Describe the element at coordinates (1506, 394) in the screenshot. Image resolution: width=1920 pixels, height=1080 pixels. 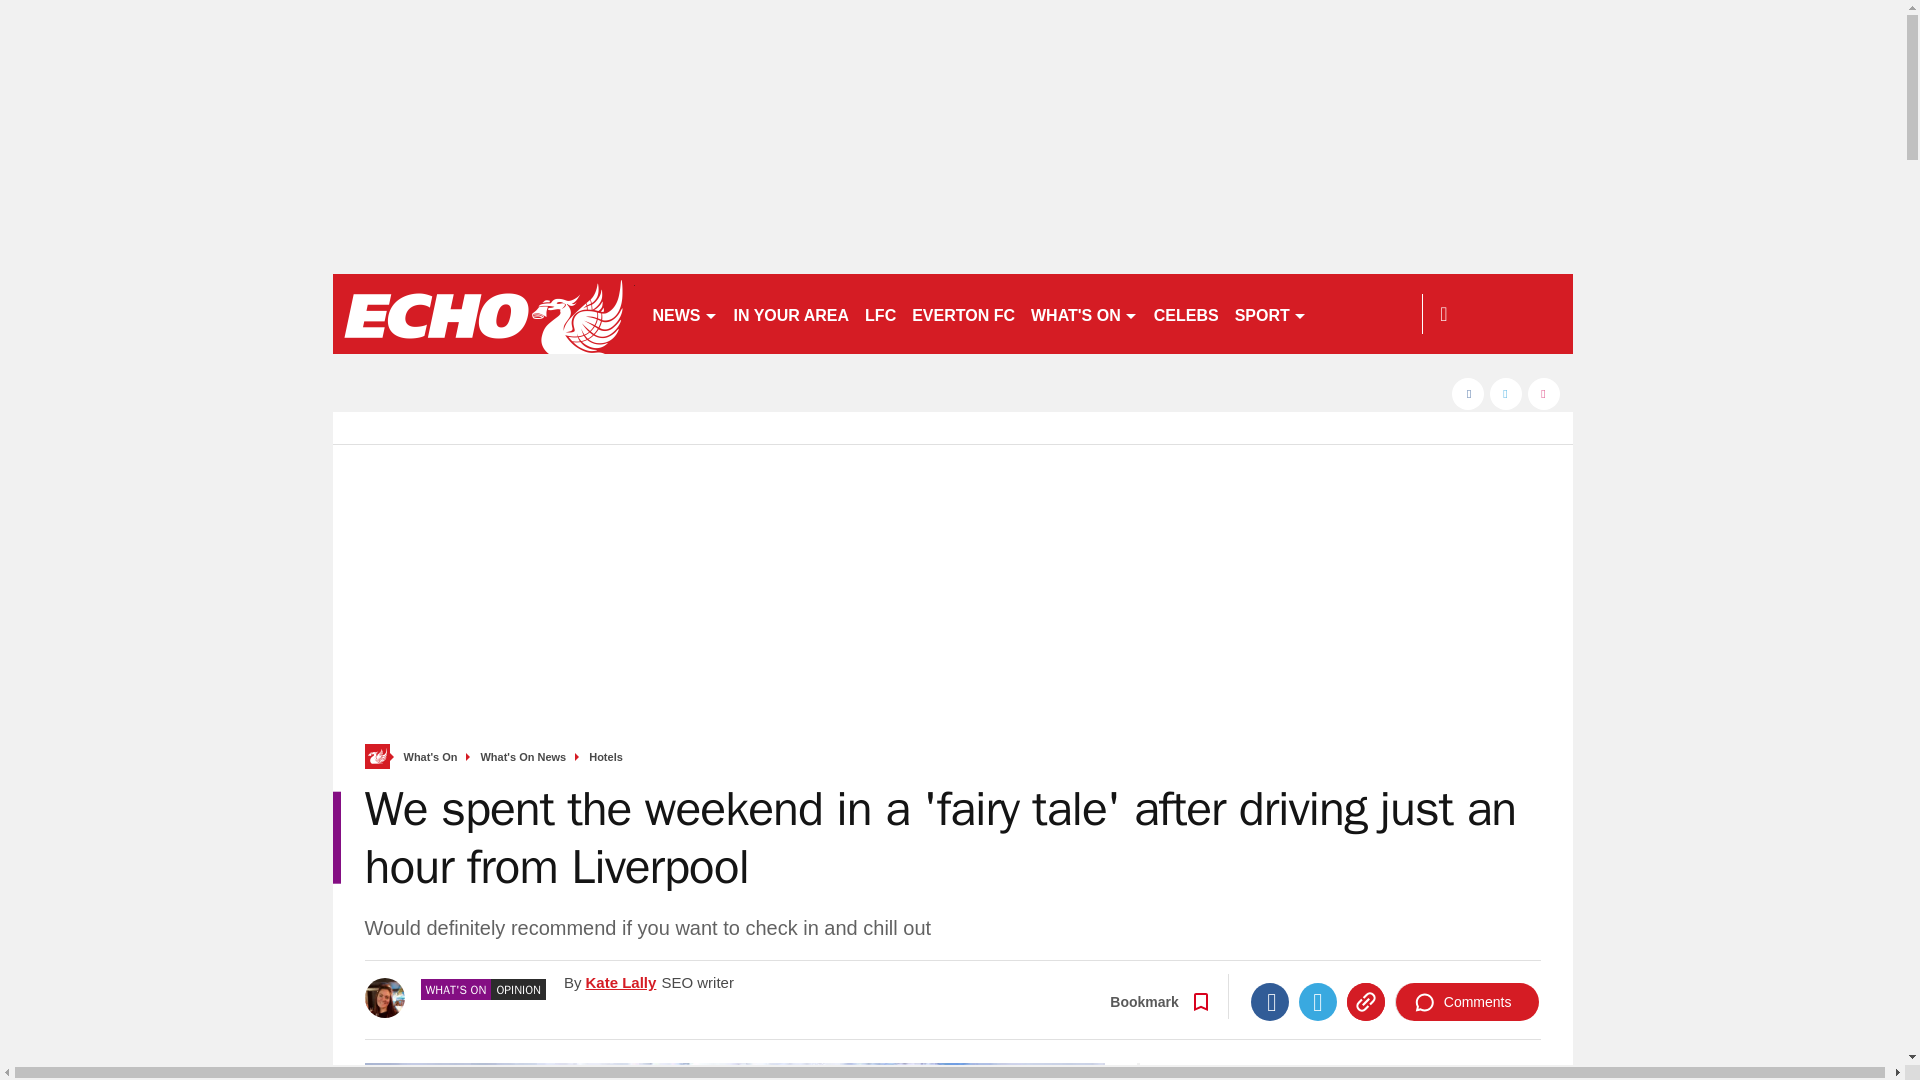
I see `twitter` at that location.